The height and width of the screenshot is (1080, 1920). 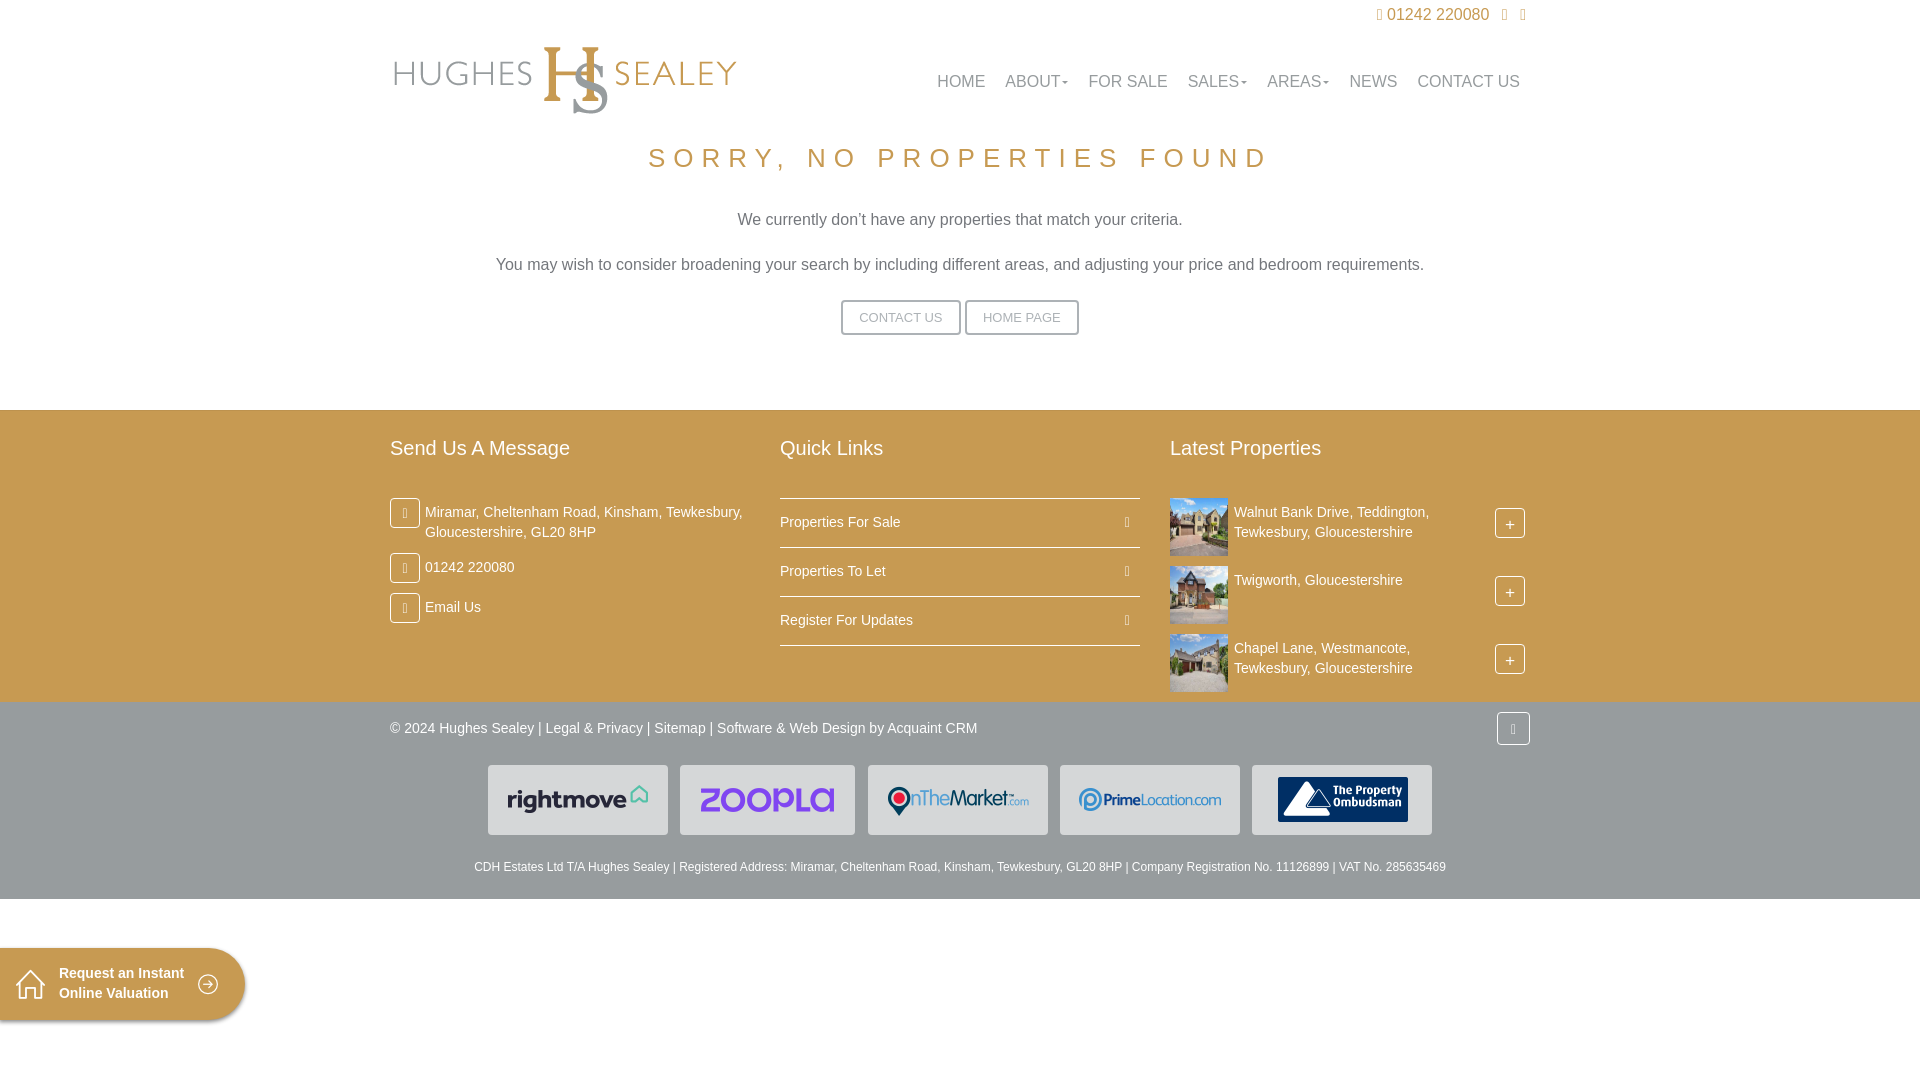 I want to click on CONTACT US, so click(x=900, y=317).